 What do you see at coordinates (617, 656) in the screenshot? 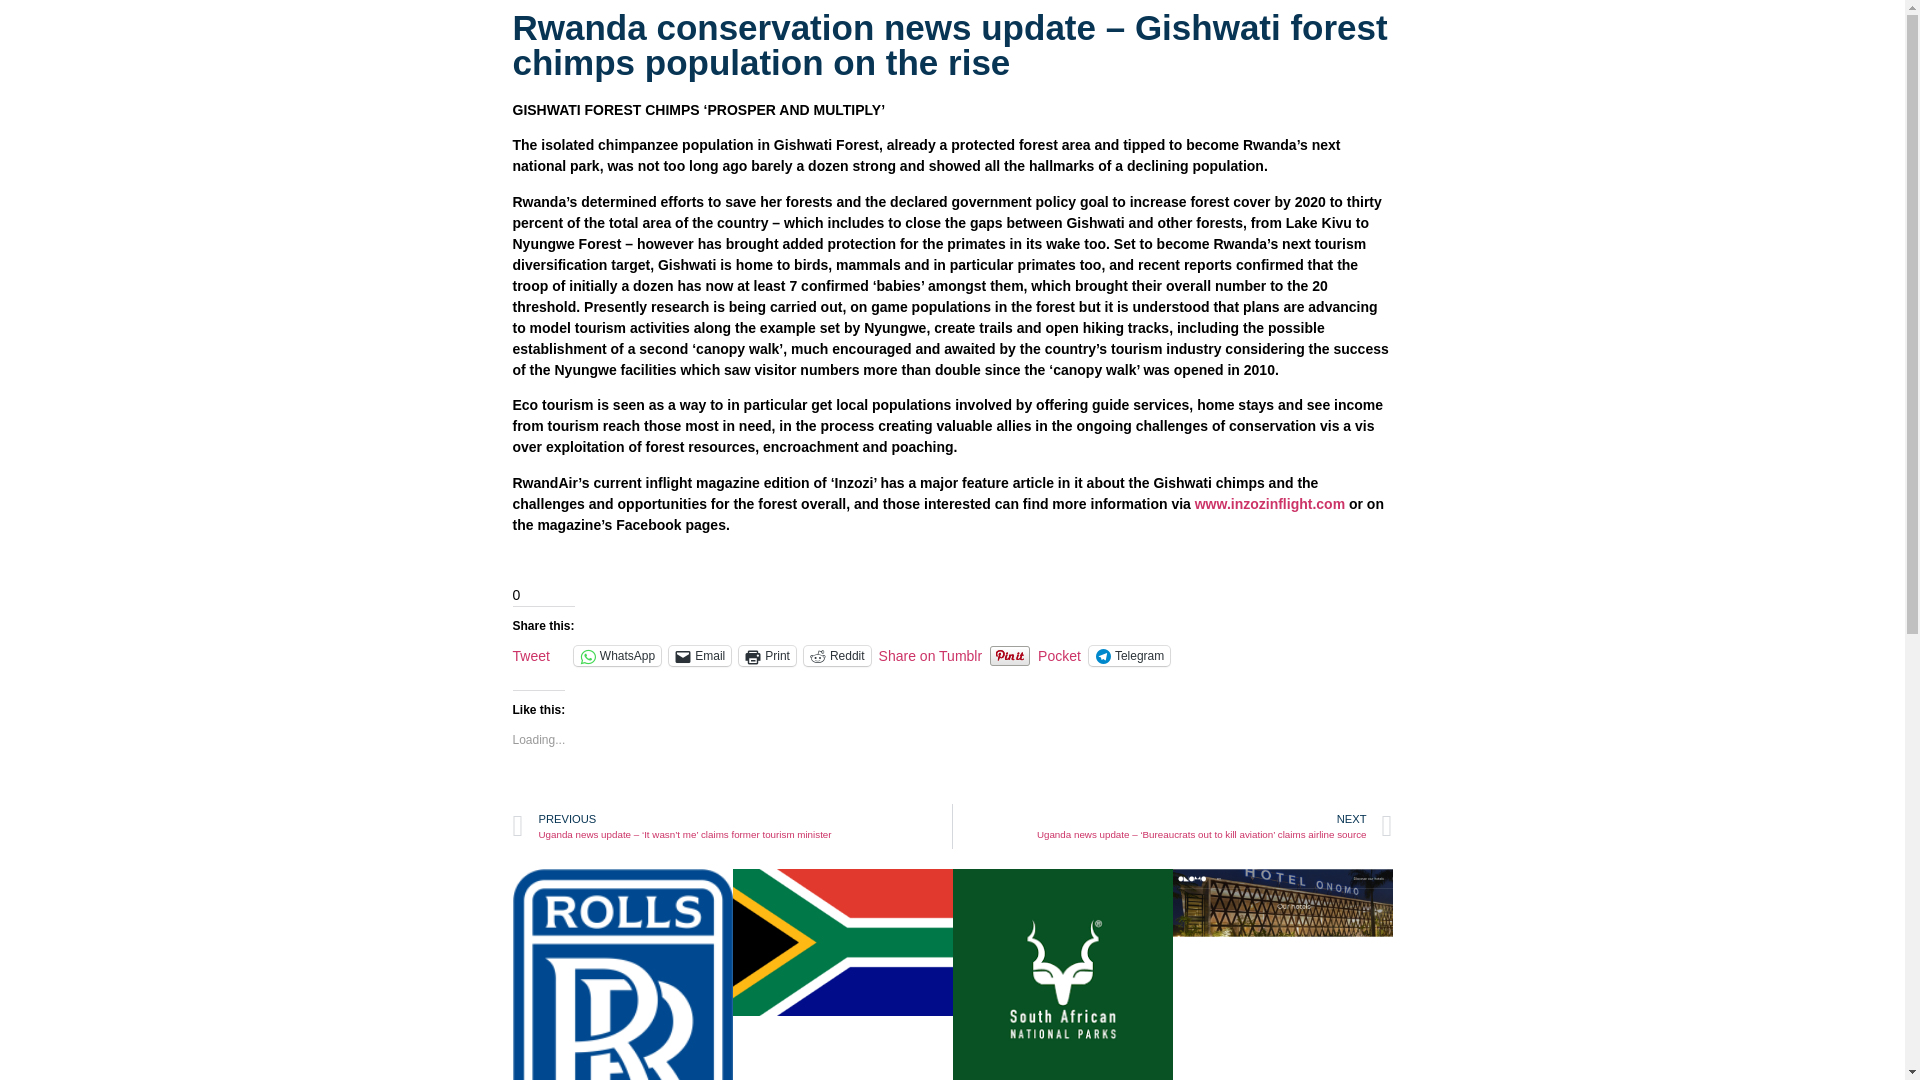
I see `WhatsApp` at bounding box center [617, 656].